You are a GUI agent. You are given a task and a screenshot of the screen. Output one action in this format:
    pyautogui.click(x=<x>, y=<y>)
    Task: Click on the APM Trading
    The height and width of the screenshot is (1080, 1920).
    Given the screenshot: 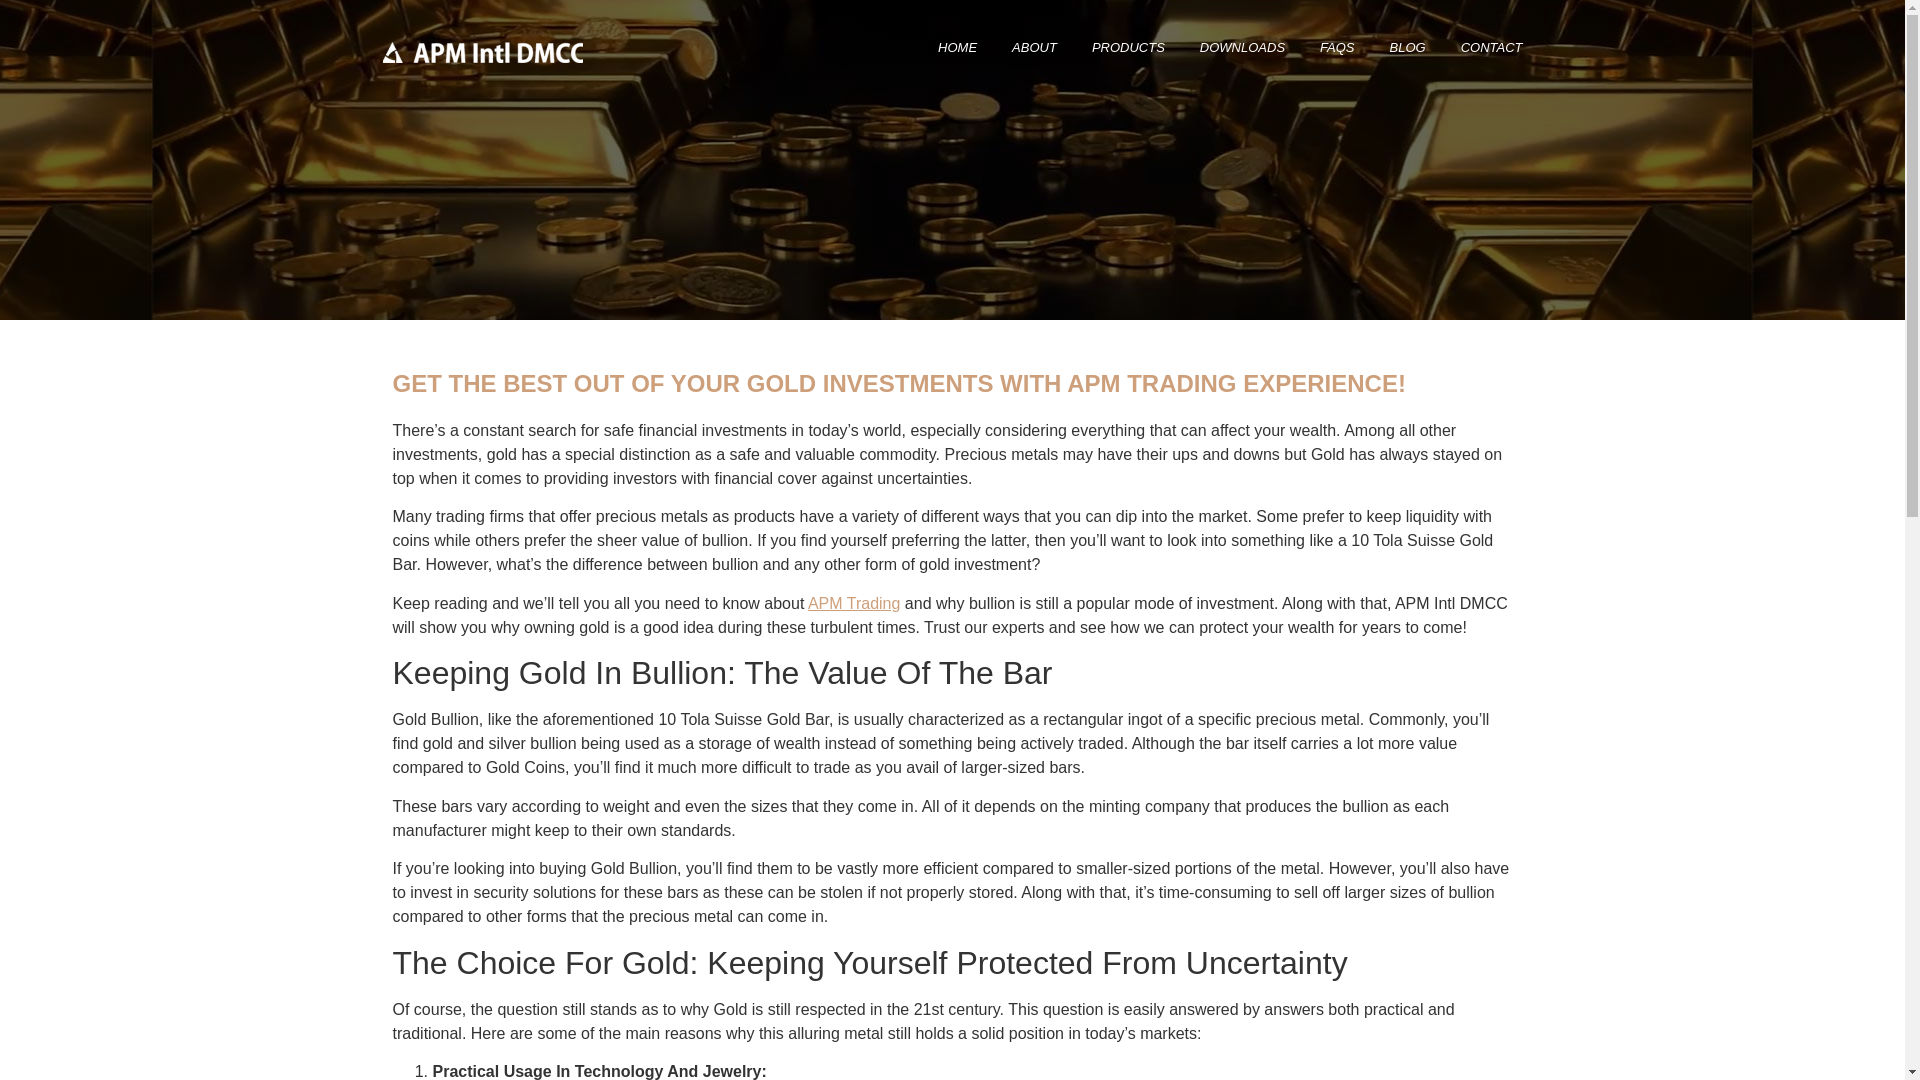 What is the action you would take?
    pyautogui.click(x=854, y=604)
    